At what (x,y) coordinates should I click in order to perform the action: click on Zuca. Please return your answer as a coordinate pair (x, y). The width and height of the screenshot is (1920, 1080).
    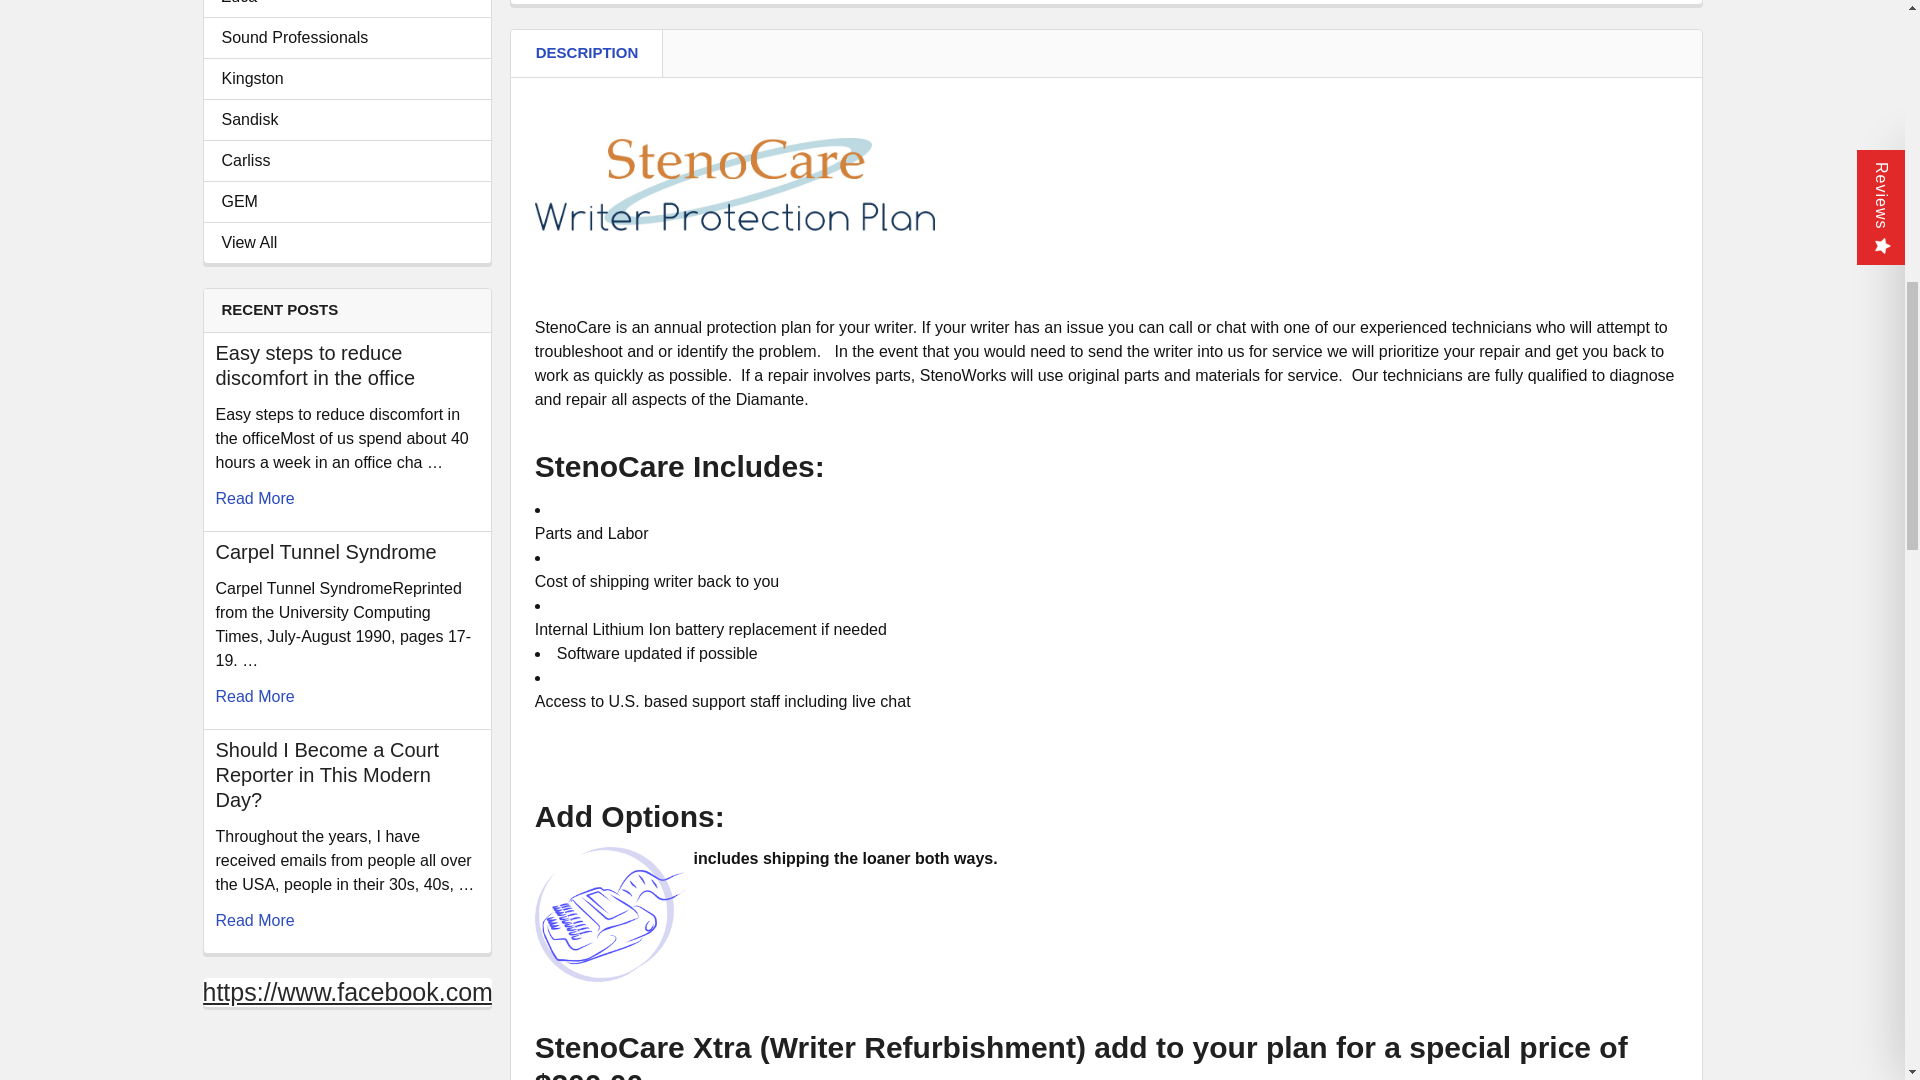
    Looking at the image, I should click on (347, 4).